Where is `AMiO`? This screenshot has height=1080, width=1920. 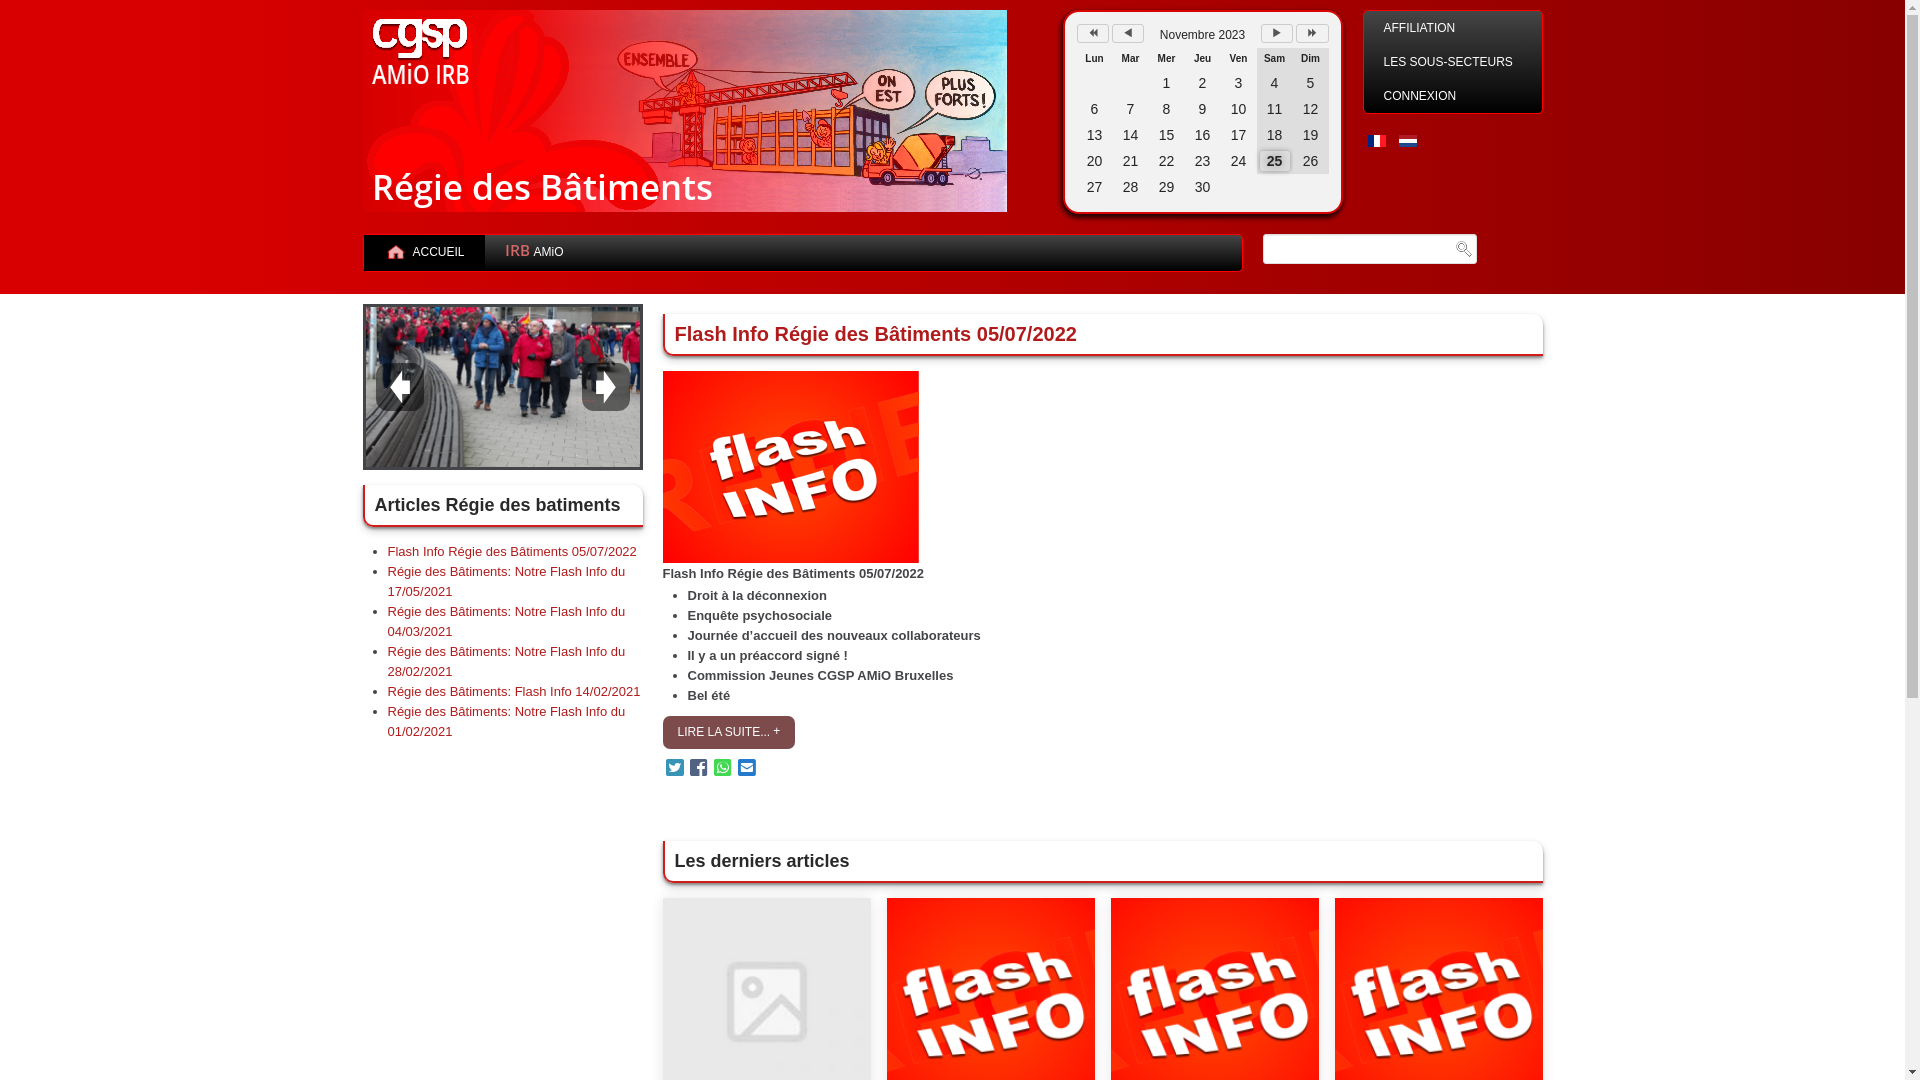
AMiO is located at coordinates (534, 253).